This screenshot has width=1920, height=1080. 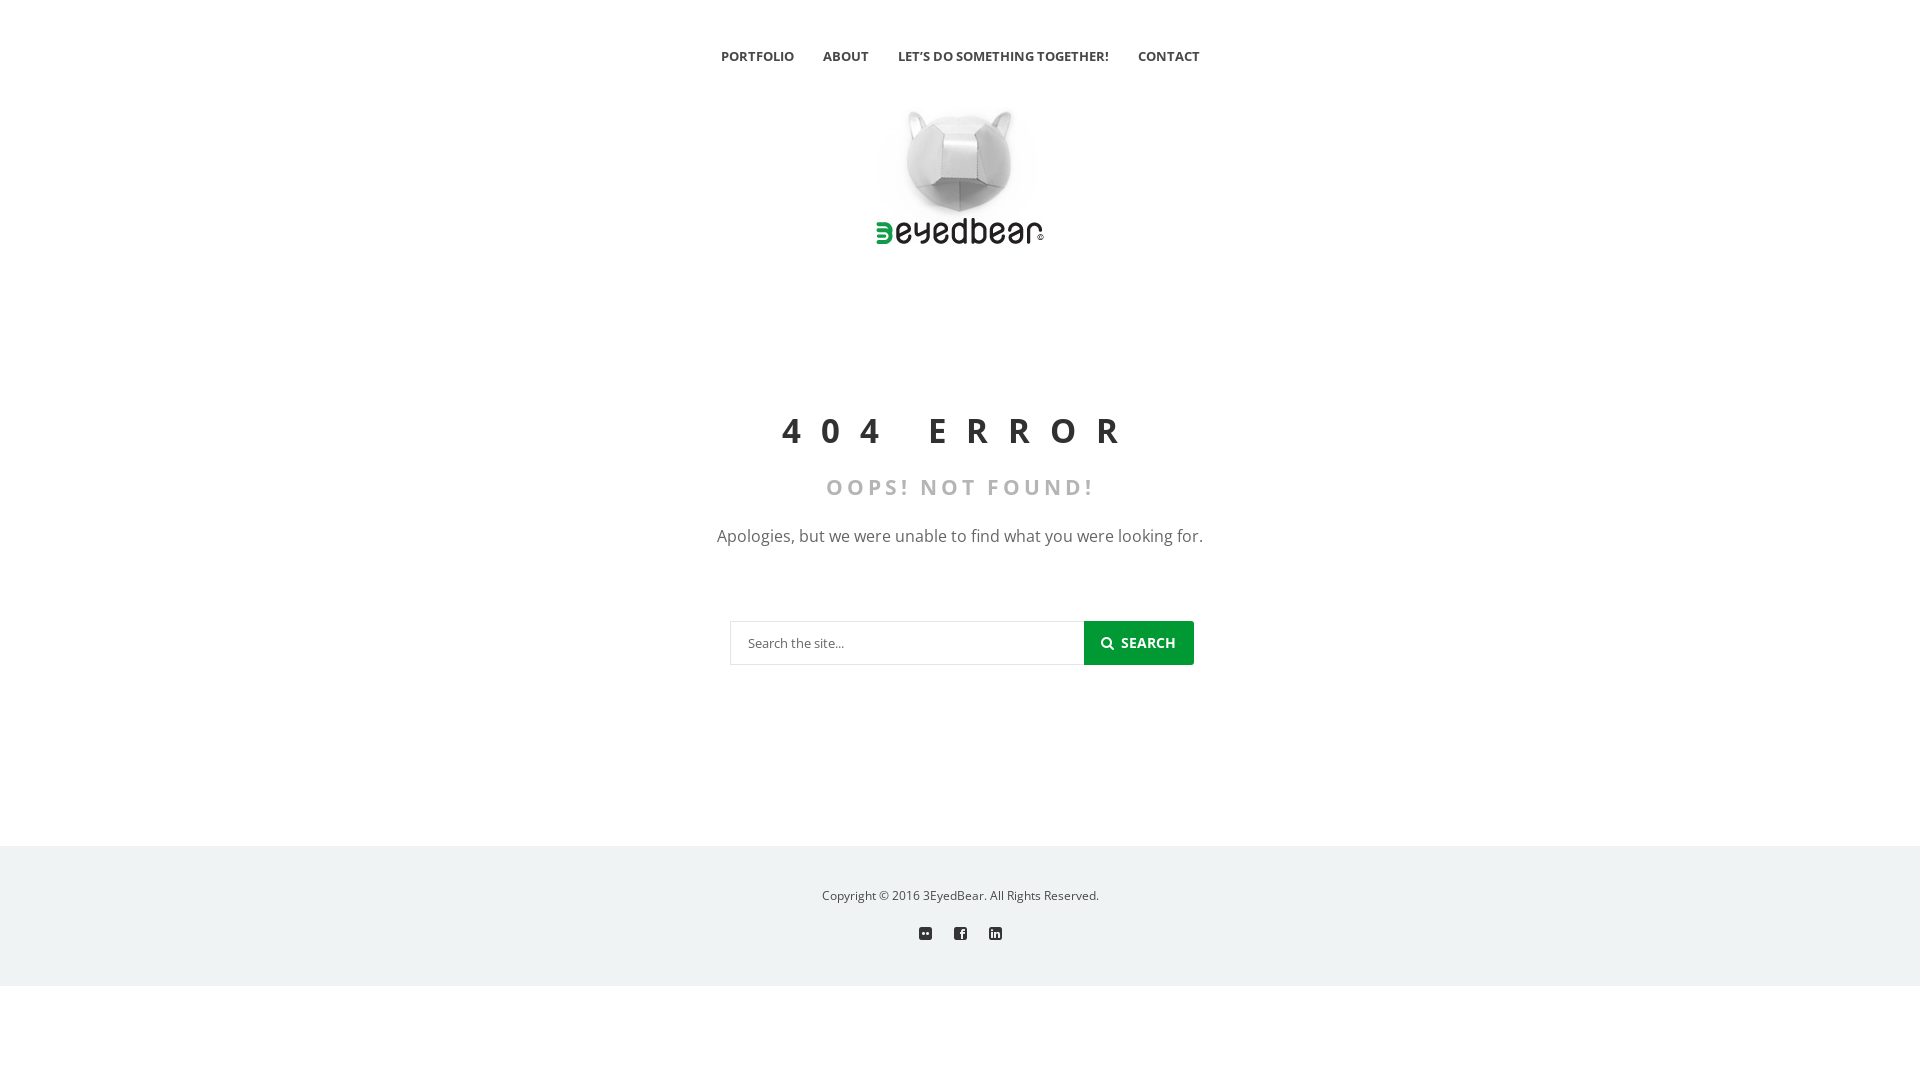 I want to click on Flickr, so click(x=924, y=934).